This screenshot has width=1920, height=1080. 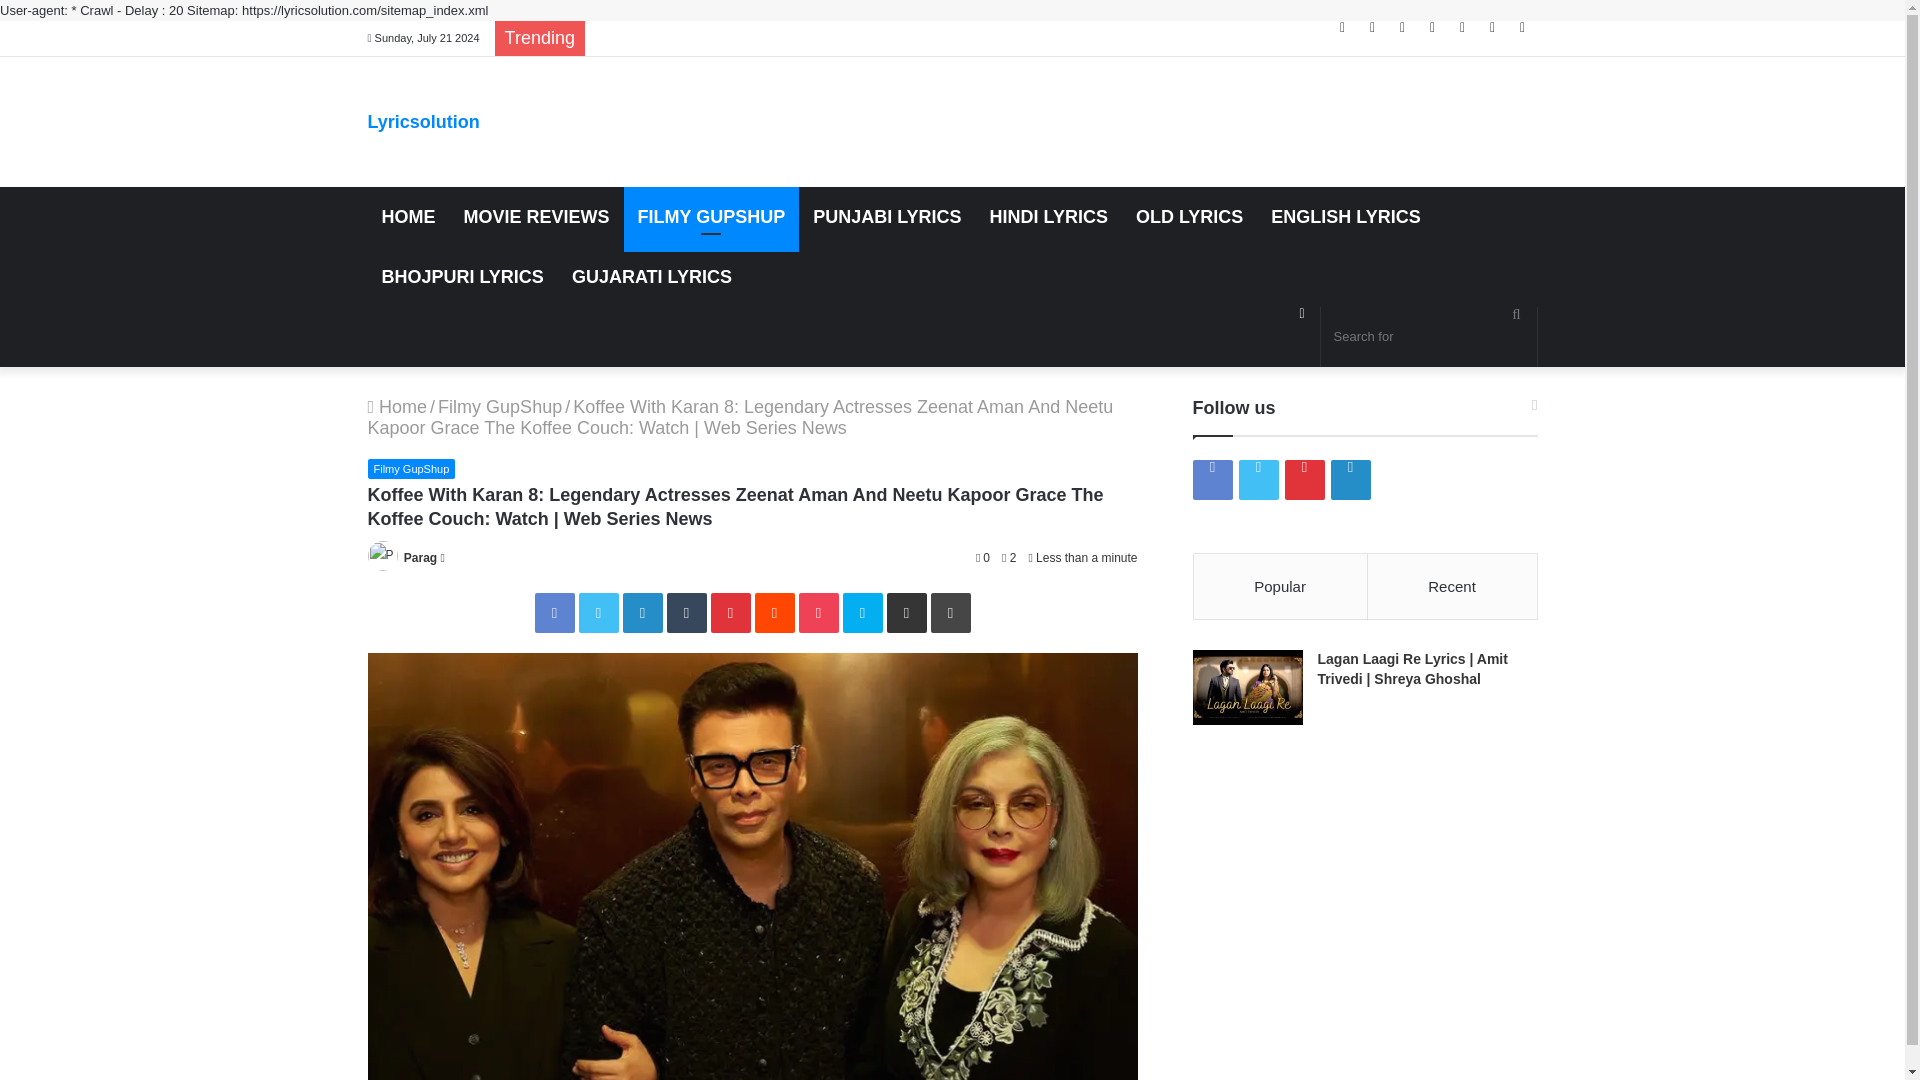 I want to click on Sidebar, so click(x=1522, y=27).